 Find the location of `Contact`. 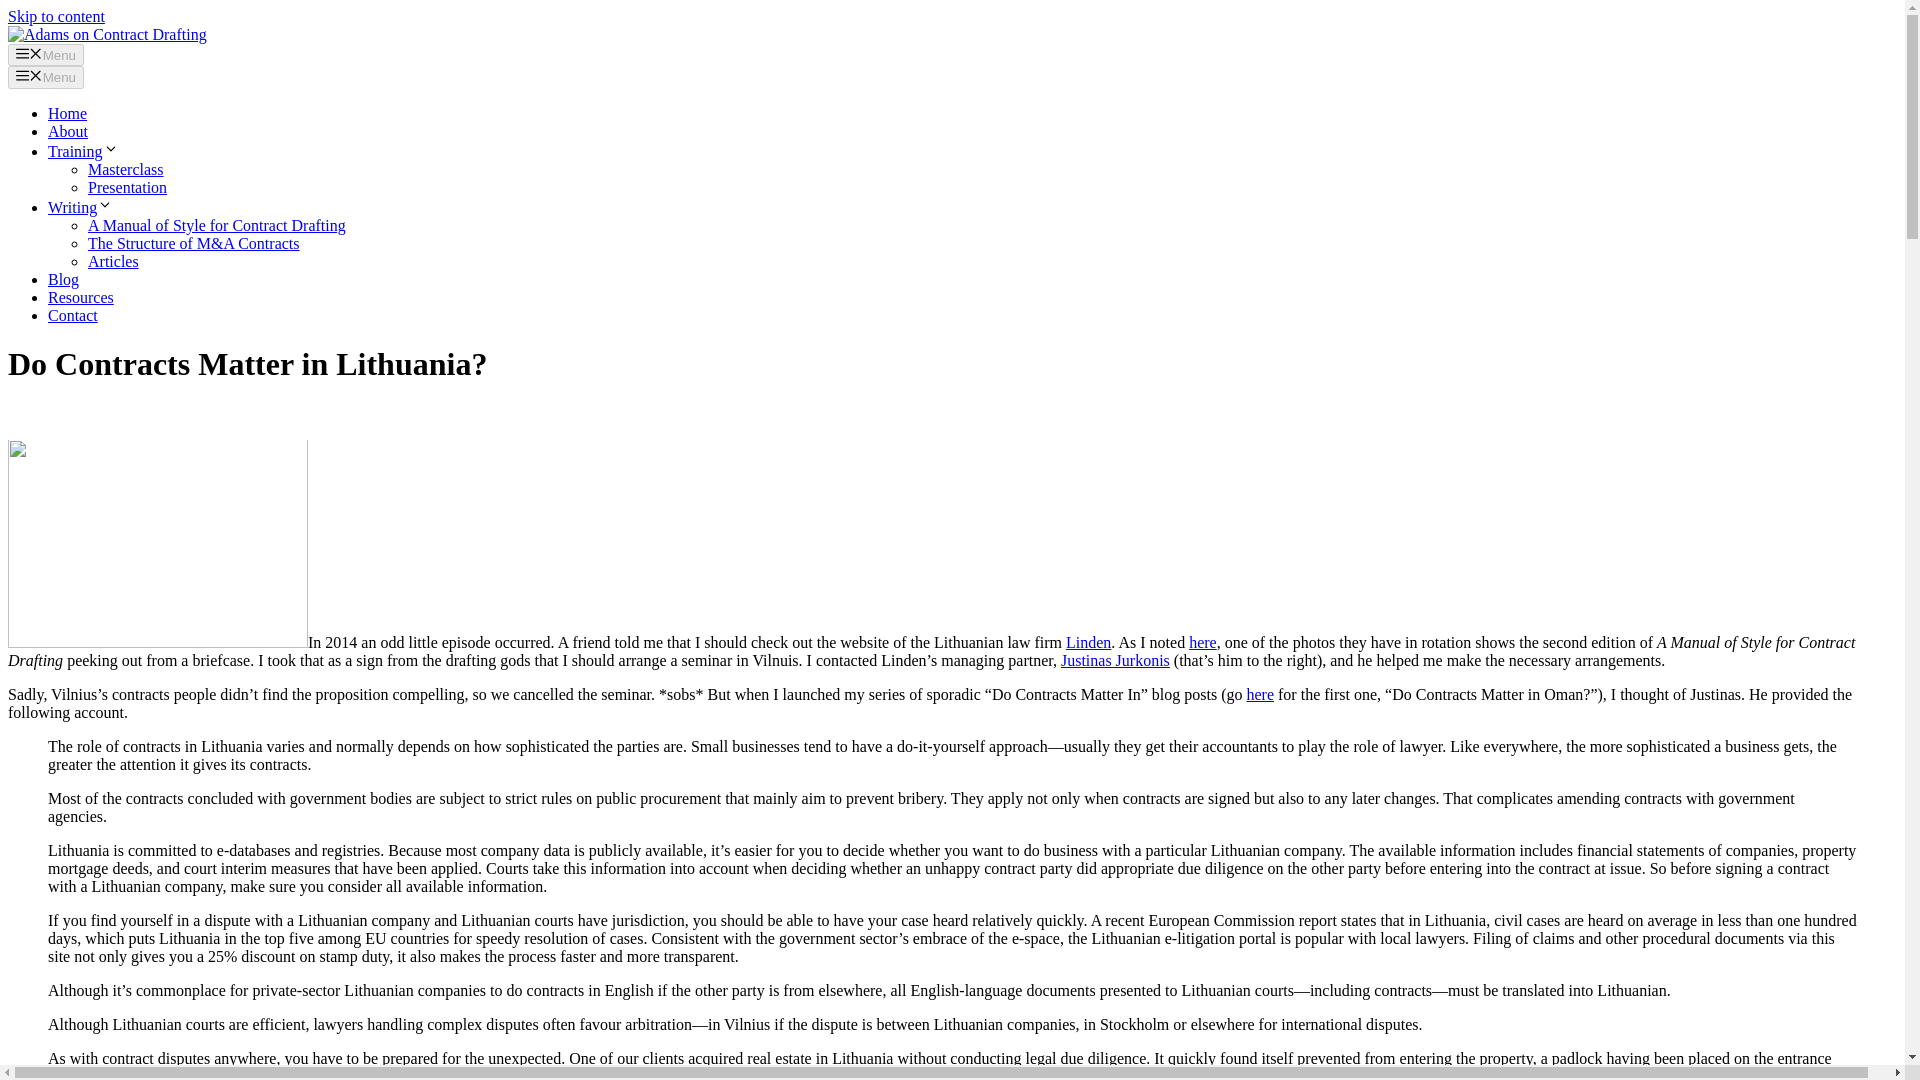

Contact is located at coordinates (72, 315).